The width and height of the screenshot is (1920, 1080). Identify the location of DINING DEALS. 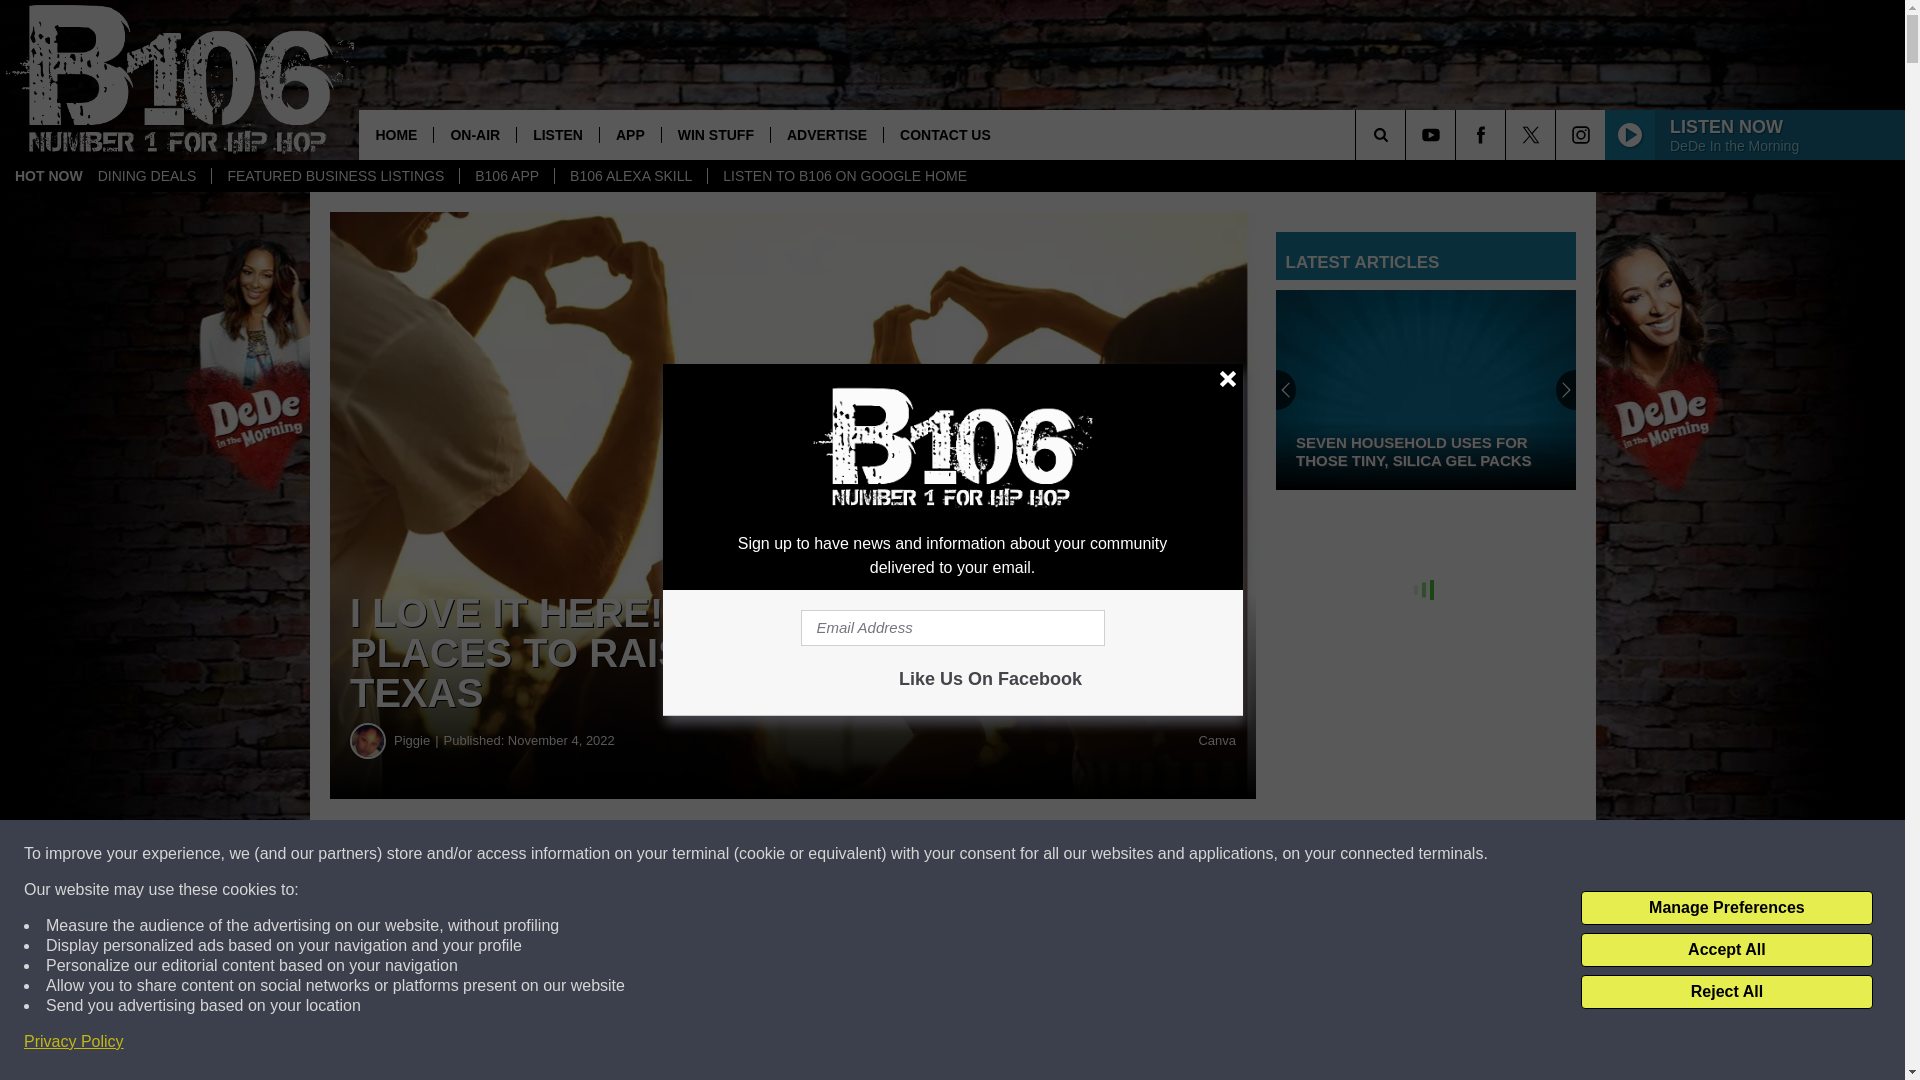
(146, 176).